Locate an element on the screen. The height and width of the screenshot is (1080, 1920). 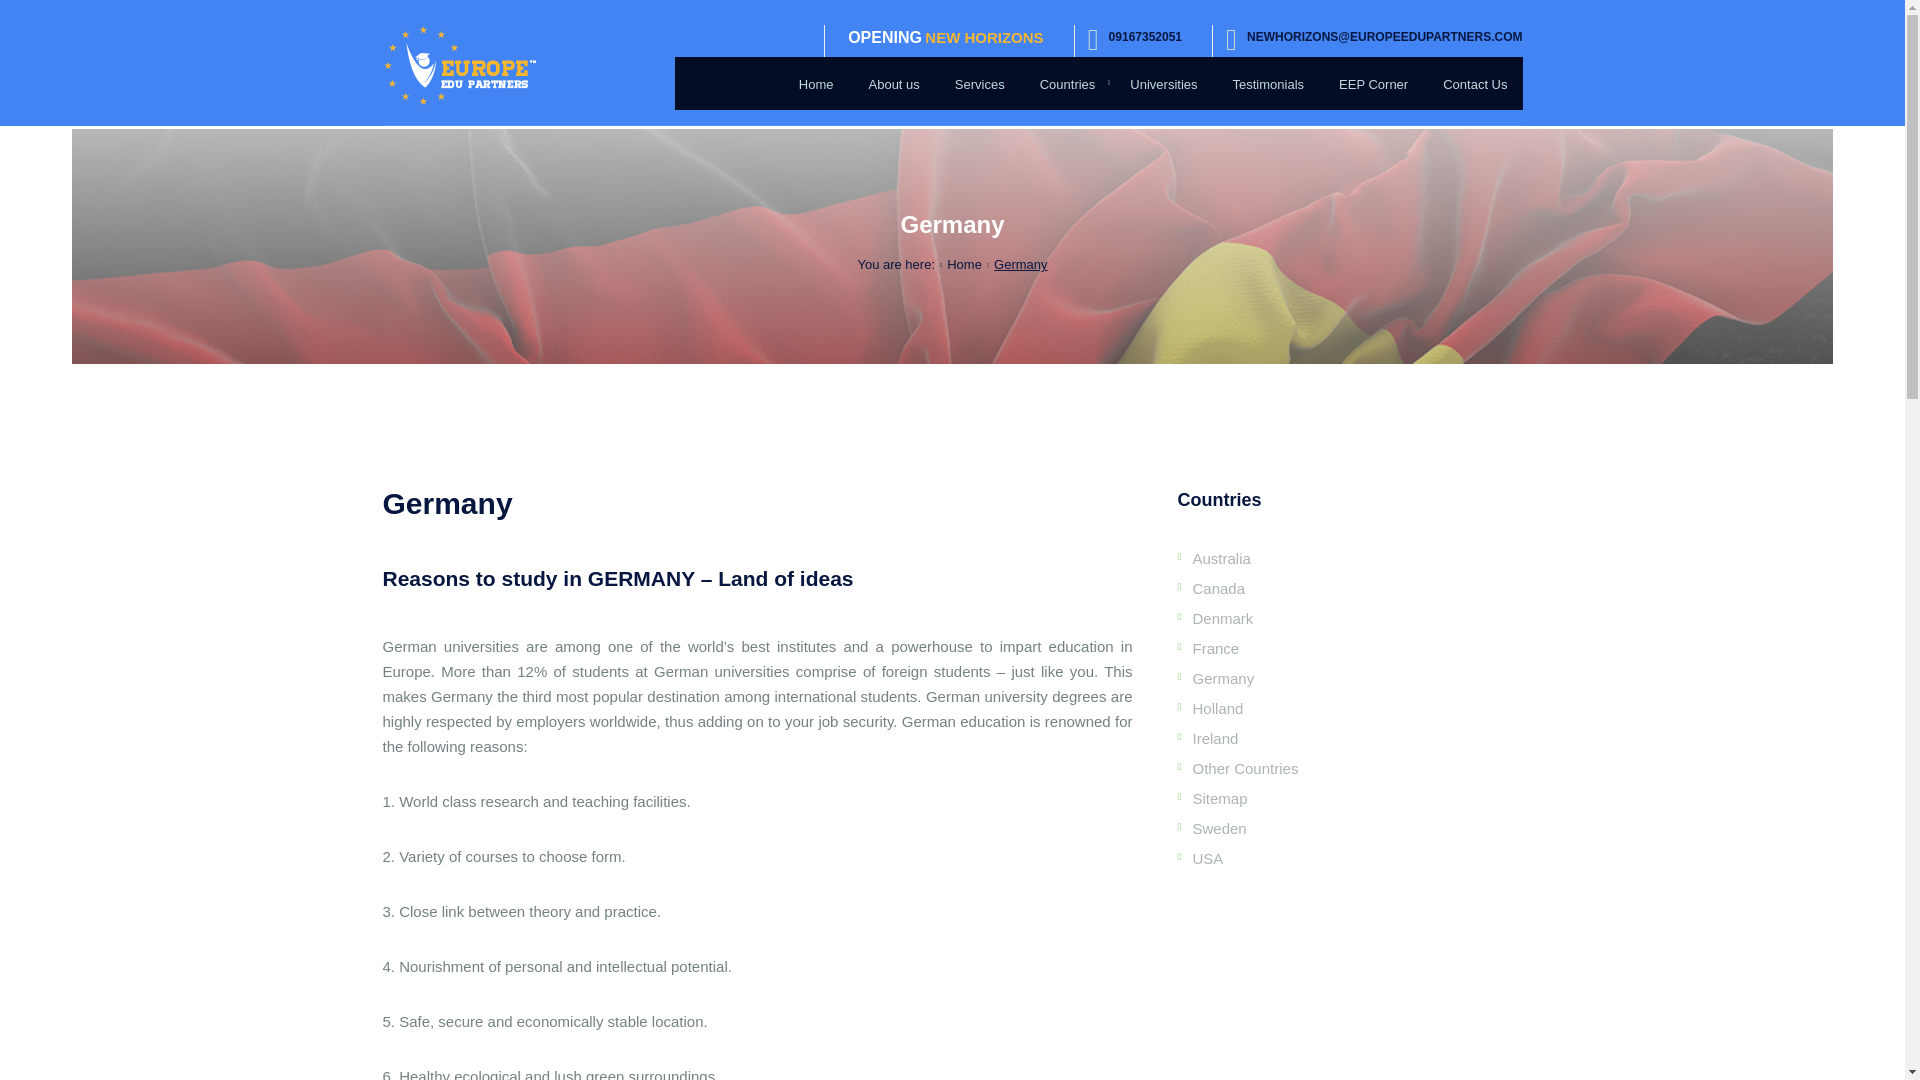
France is located at coordinates (1215, 648).